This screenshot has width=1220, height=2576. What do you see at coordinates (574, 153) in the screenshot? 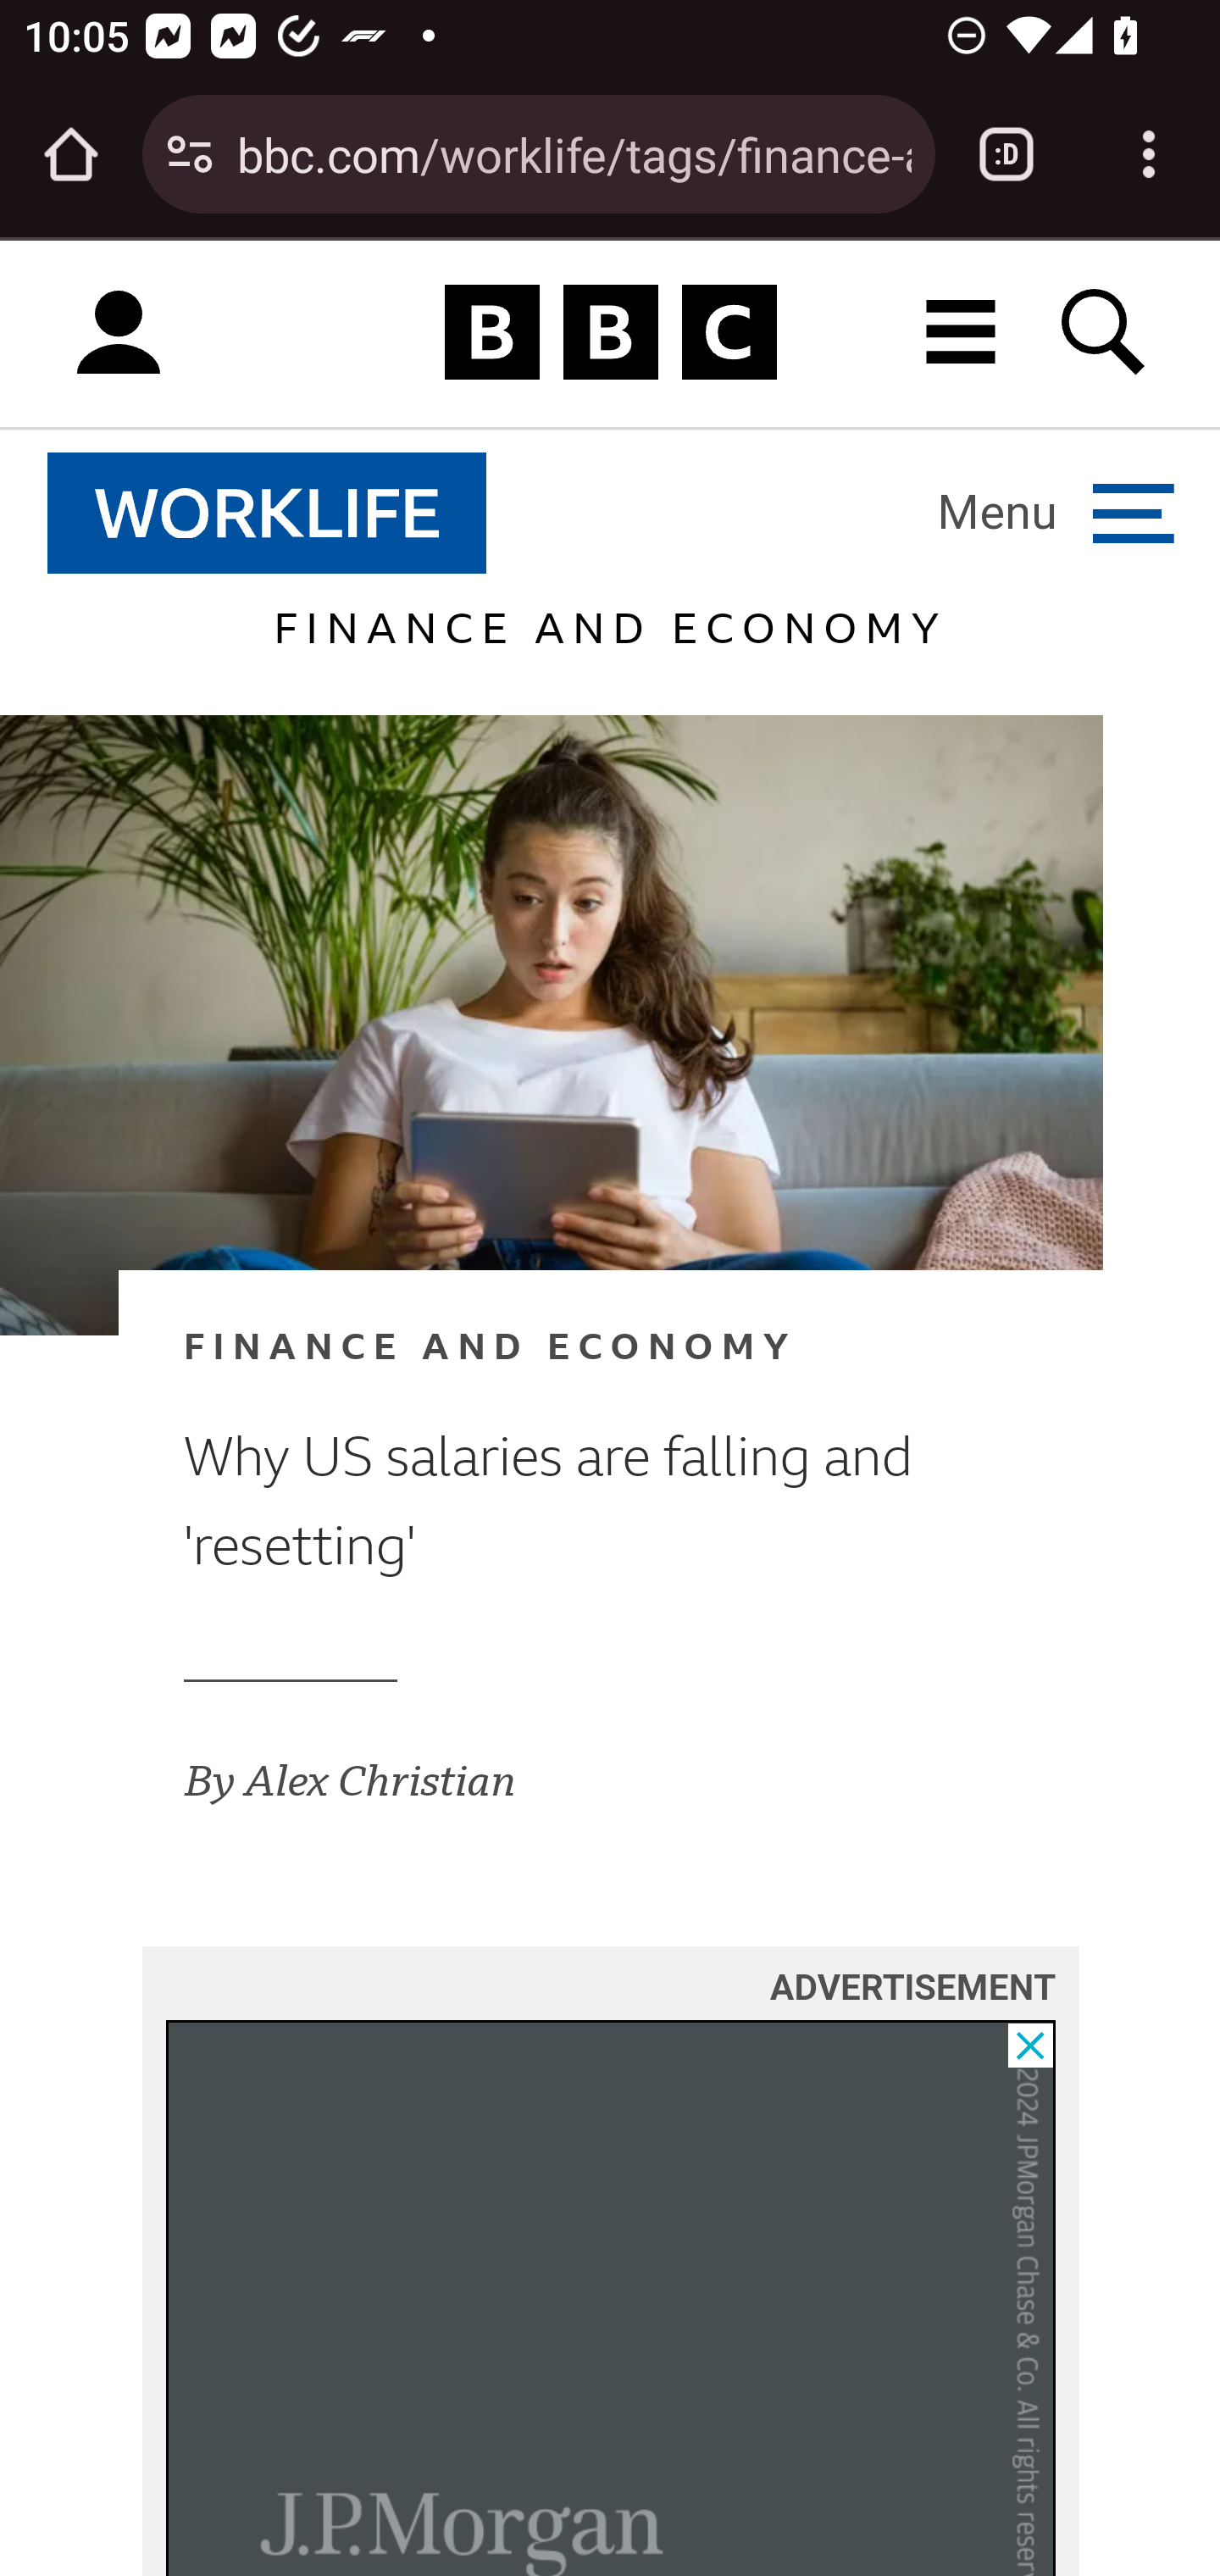
I see `bbc.com/worklife/tags/finance-and-economy` at bounding box center [574, 153].